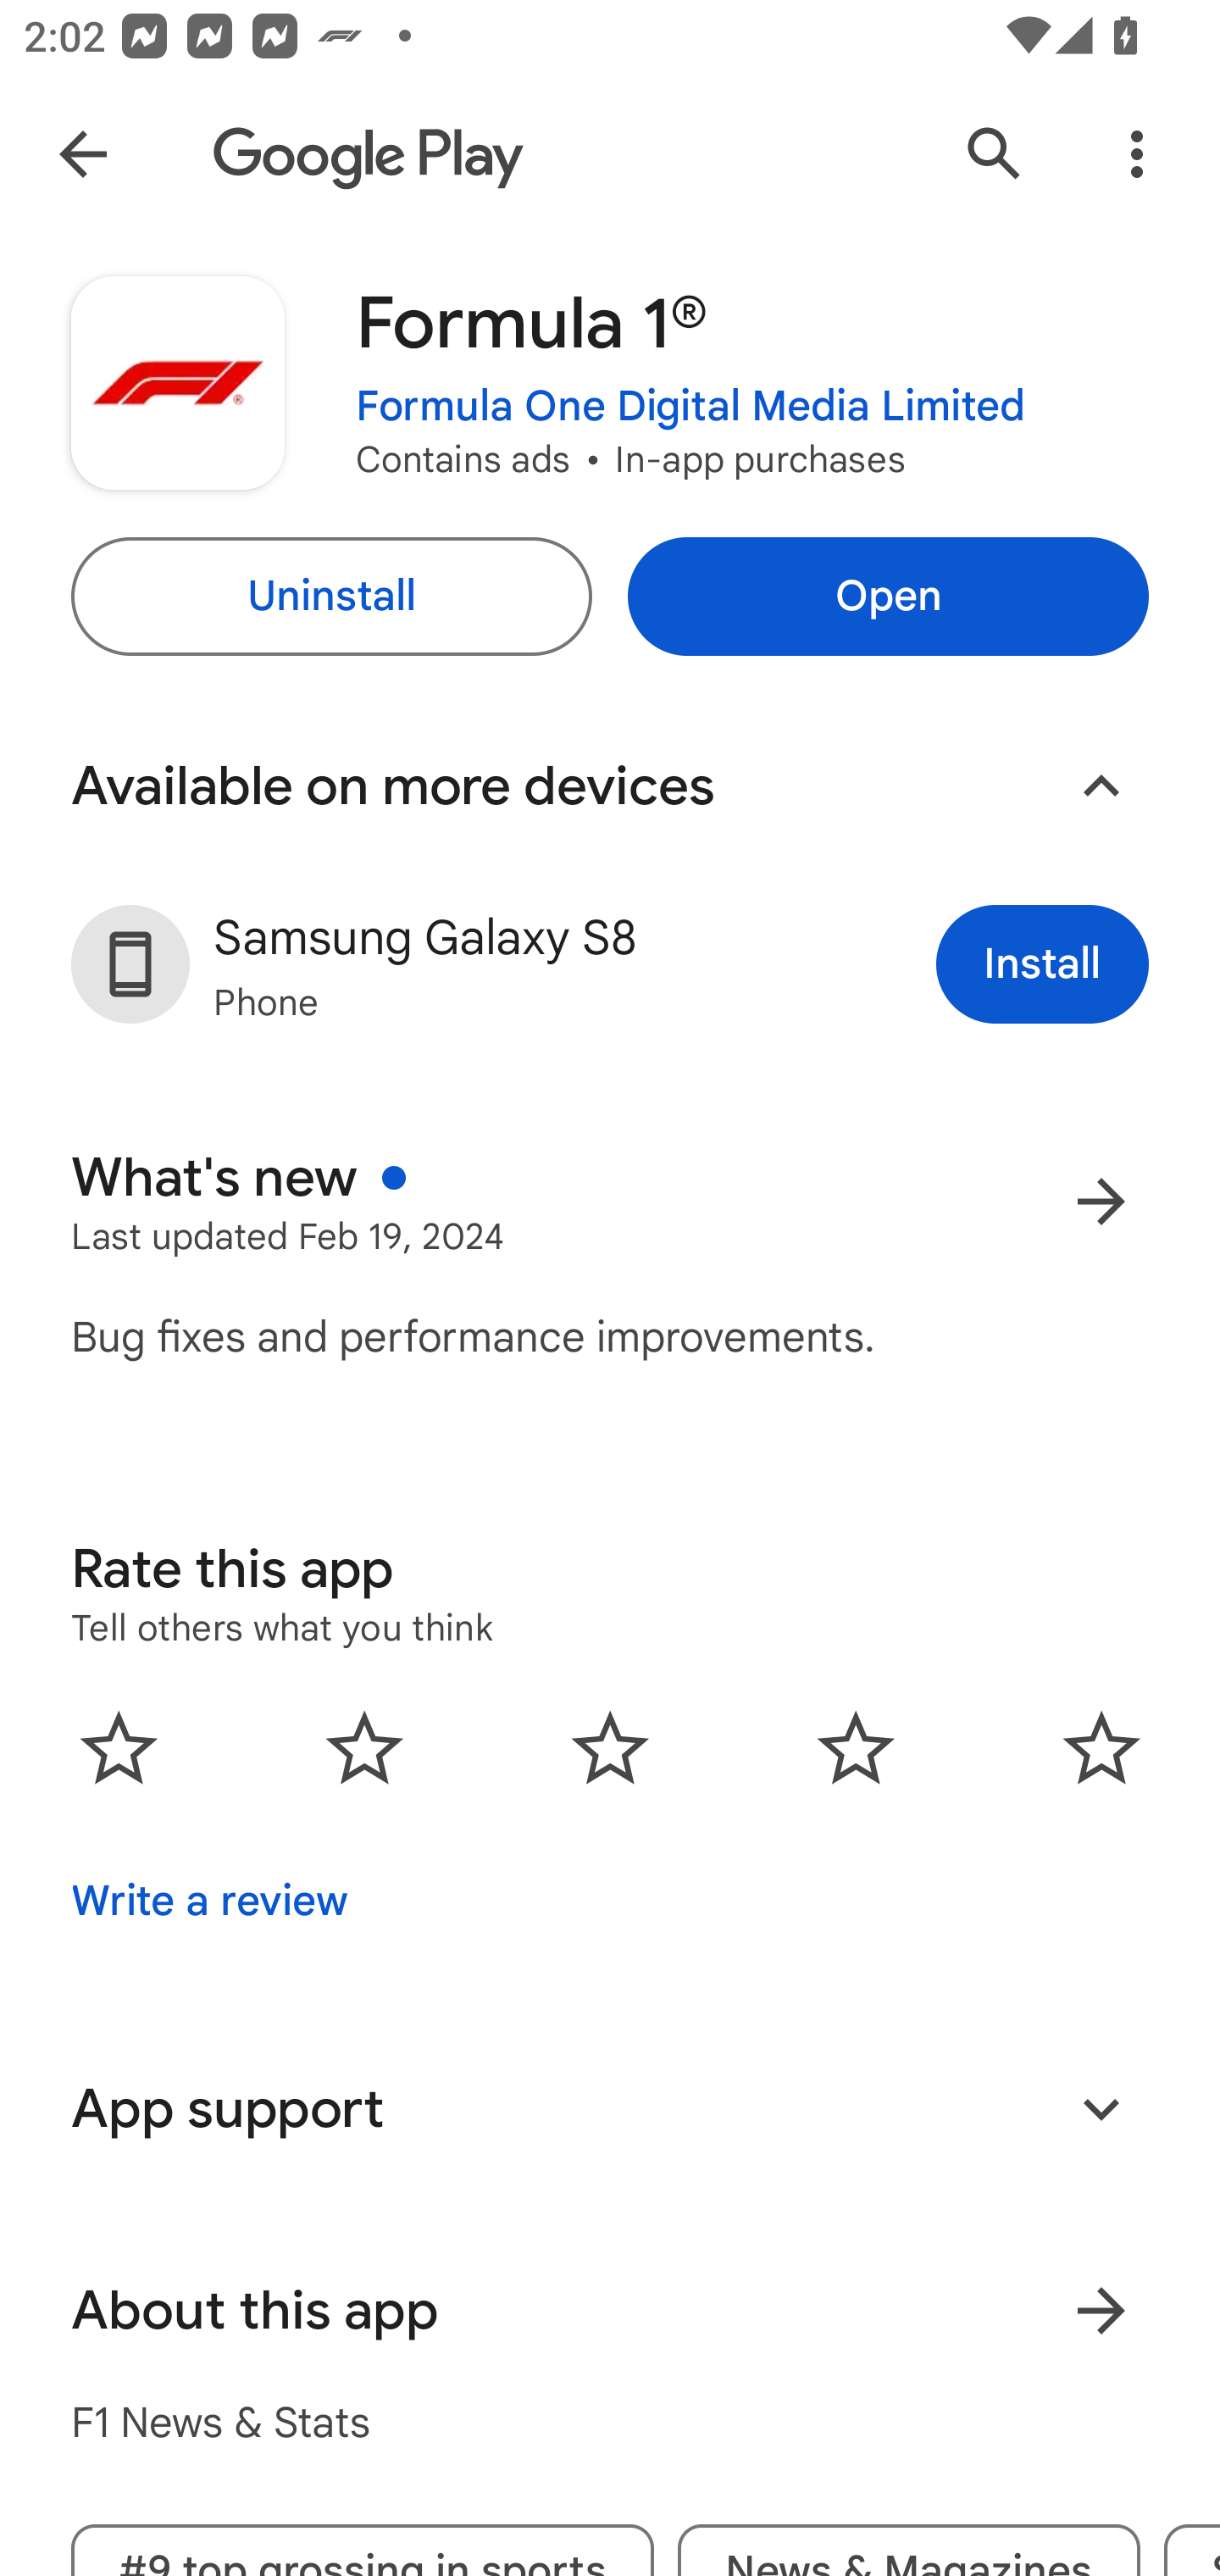 The height and width of the screenshot is (2576, 1220). What do you see at coordinates (1137, 154) in the screenshot?
I see `More Options` at bounding box center [1137, 154].